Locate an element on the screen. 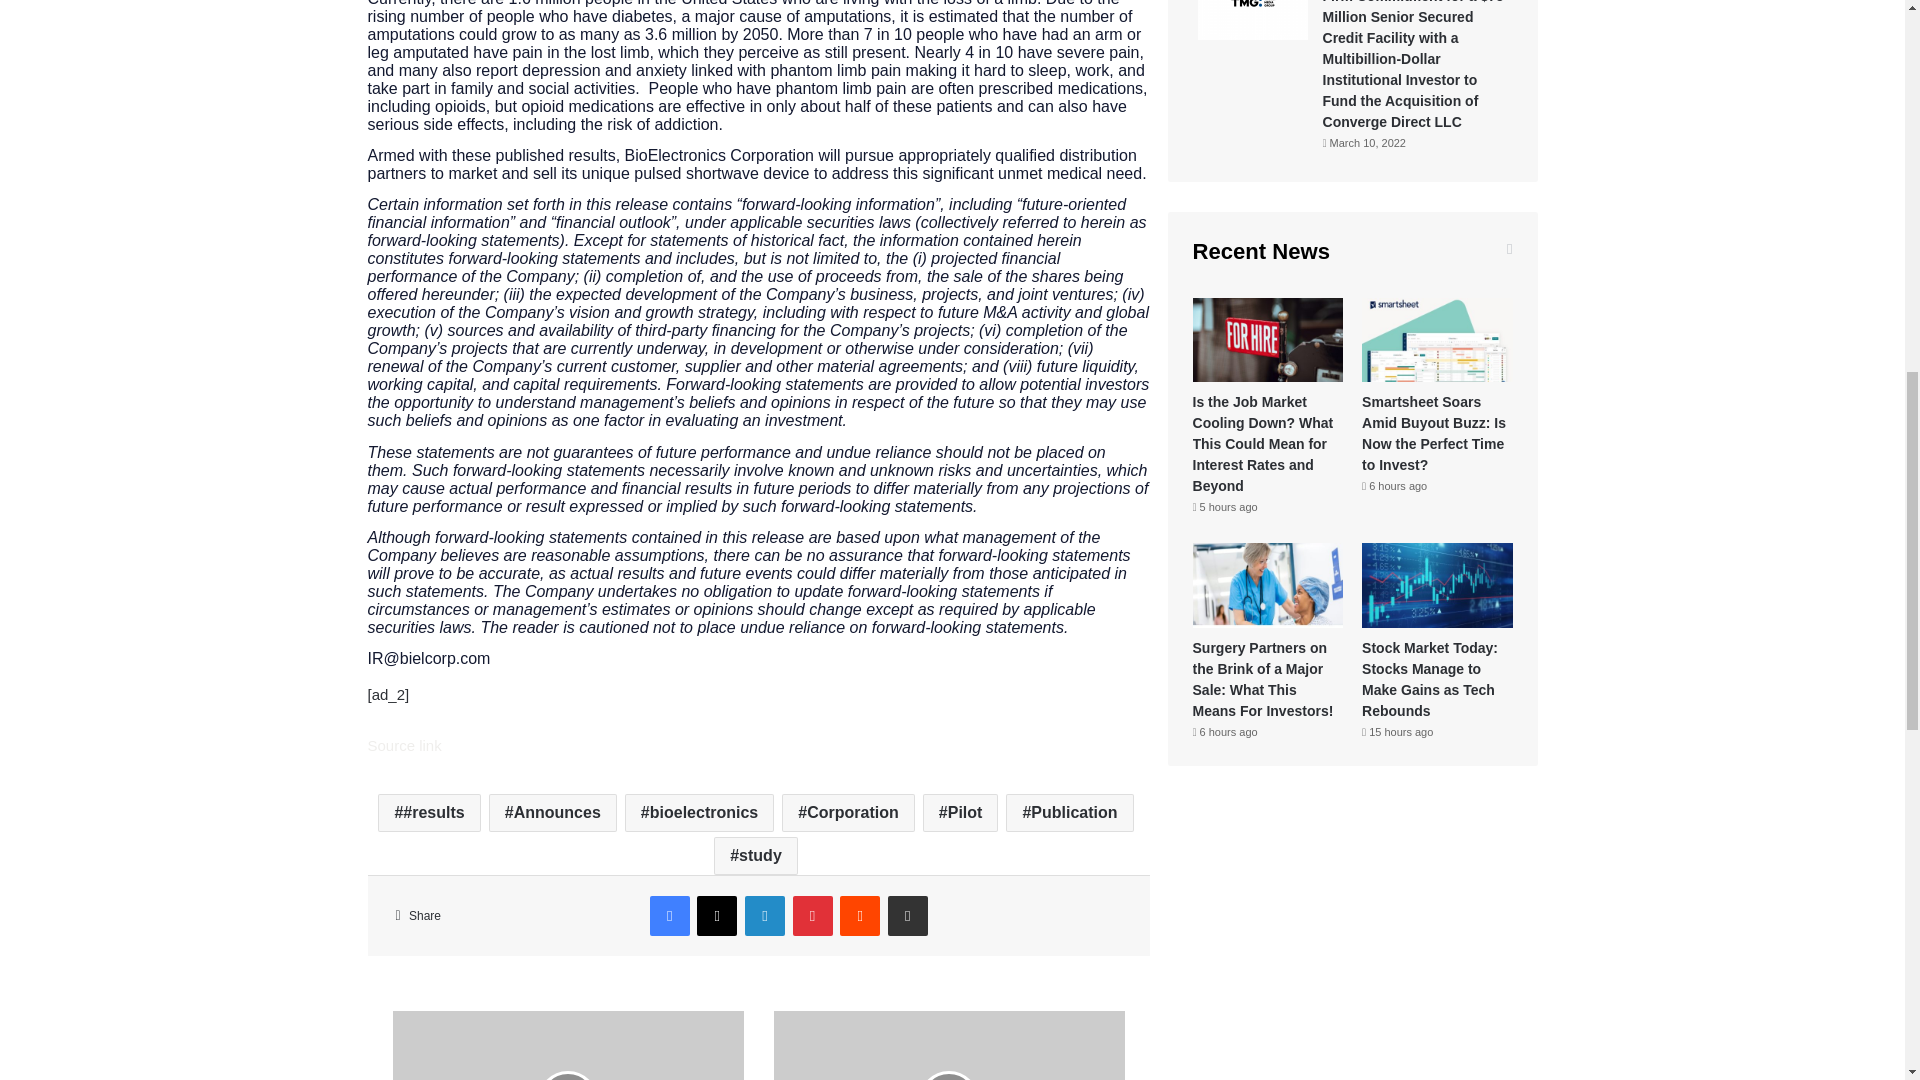 Image resolution: width=1920 pixels, height=1080 pixels. Publication is located at coordinates (1069, 812).